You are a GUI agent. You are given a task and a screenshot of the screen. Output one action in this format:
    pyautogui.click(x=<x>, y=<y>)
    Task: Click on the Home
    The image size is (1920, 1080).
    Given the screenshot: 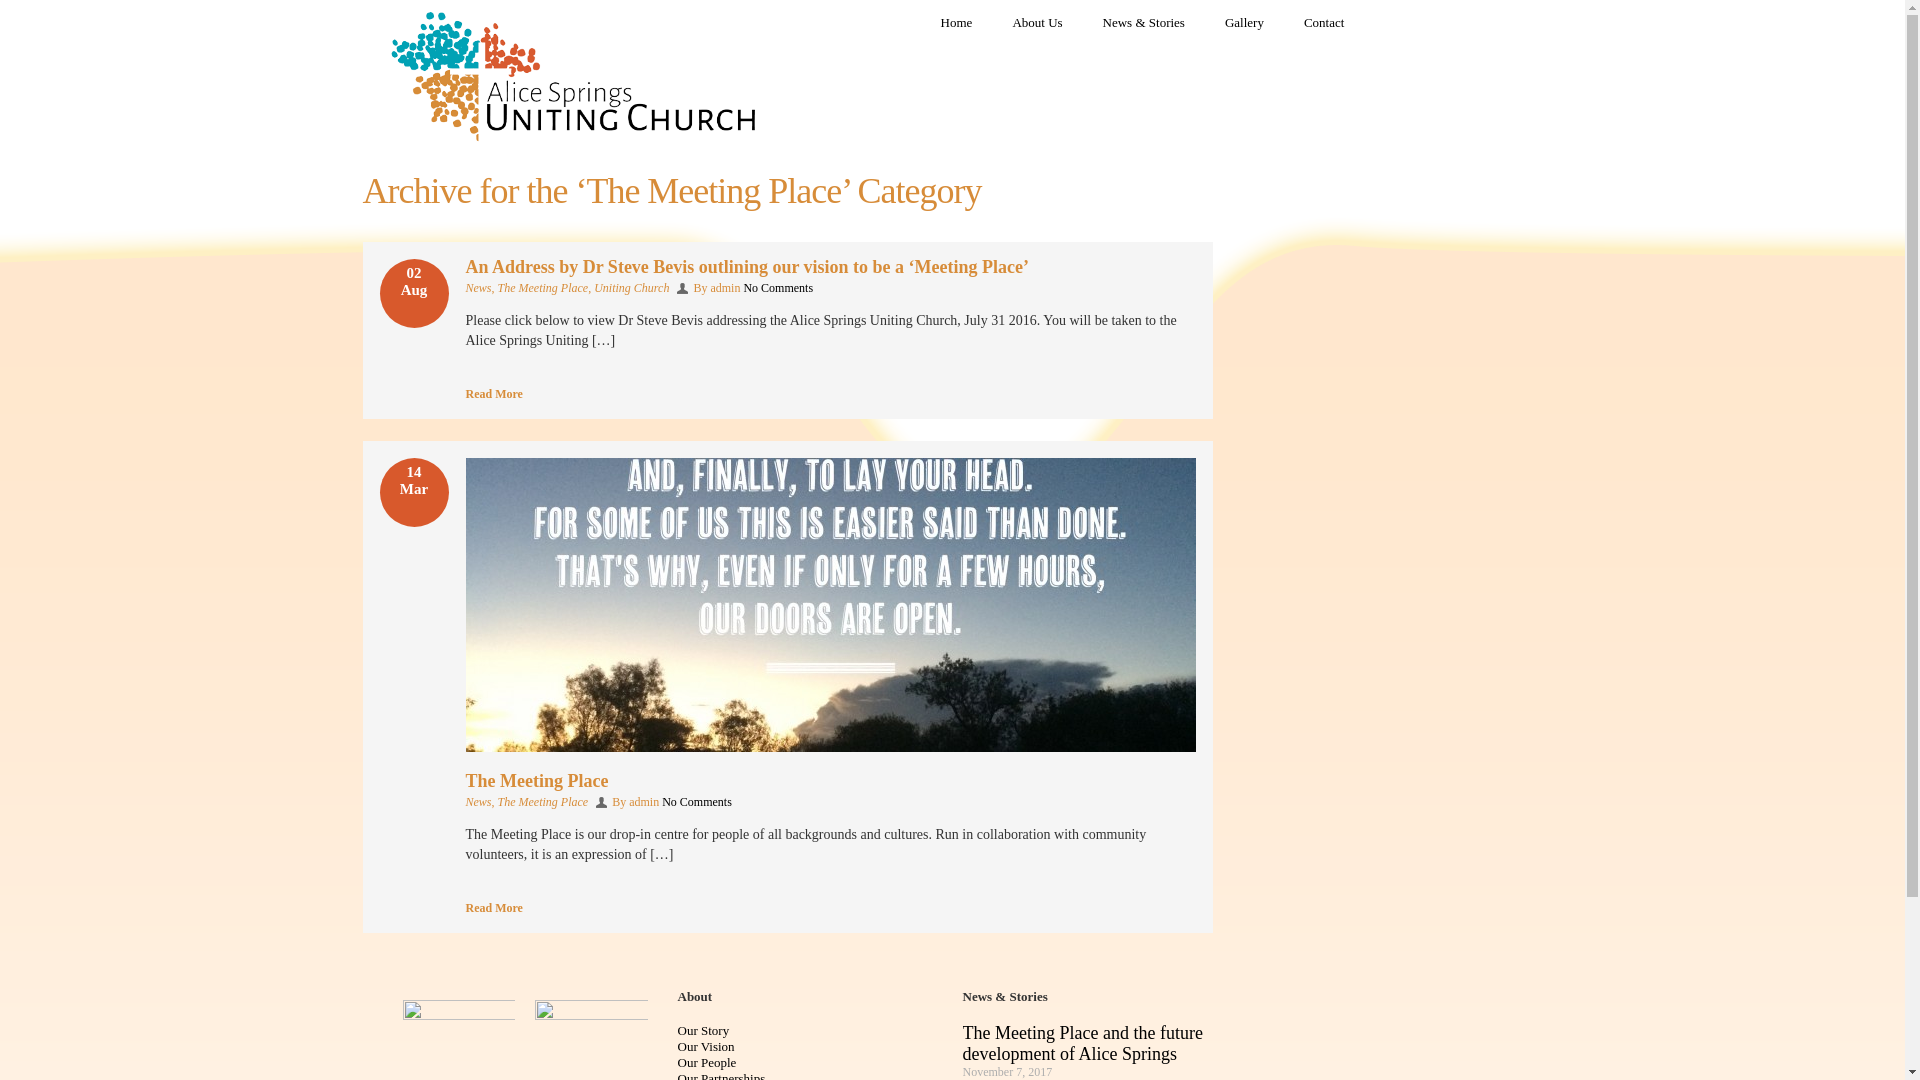 What is the action you would take?
    pyautogui.click(x=957, y=23)
    